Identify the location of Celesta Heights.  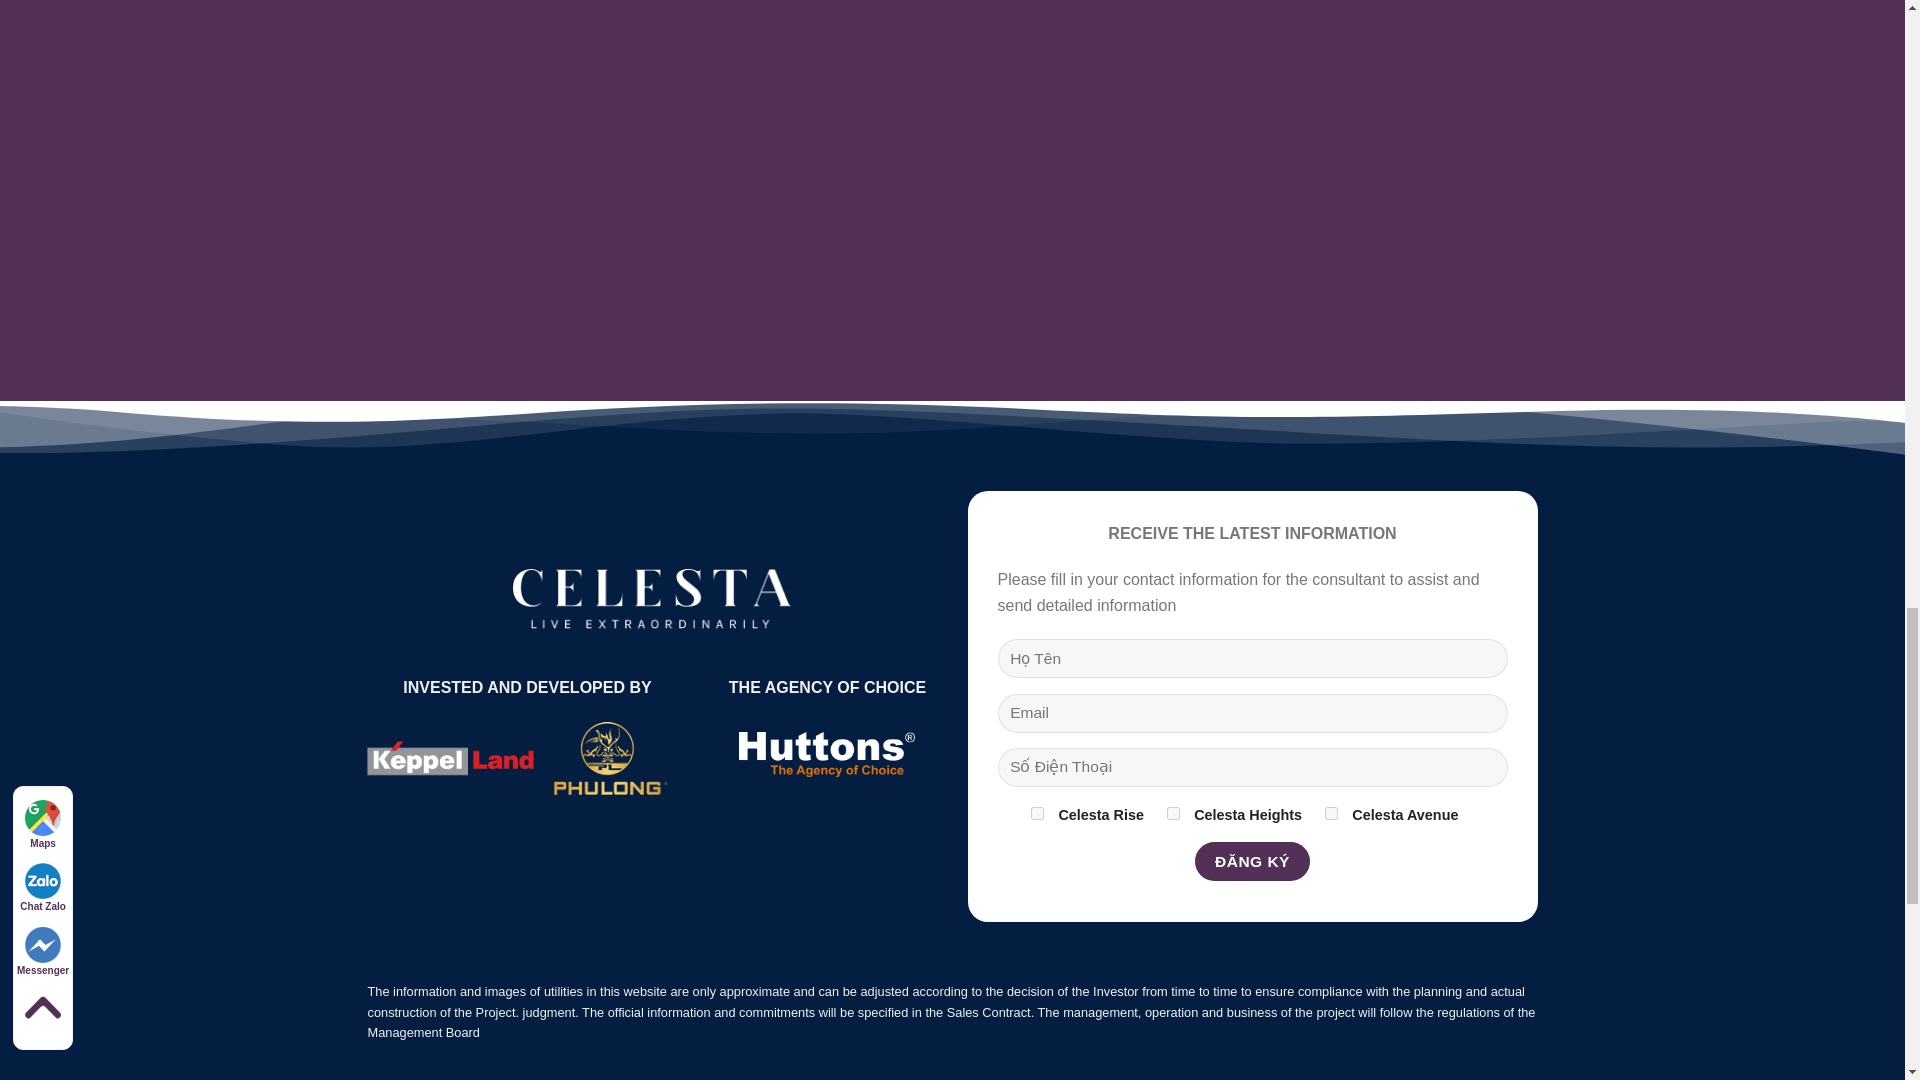
(1174, 812).